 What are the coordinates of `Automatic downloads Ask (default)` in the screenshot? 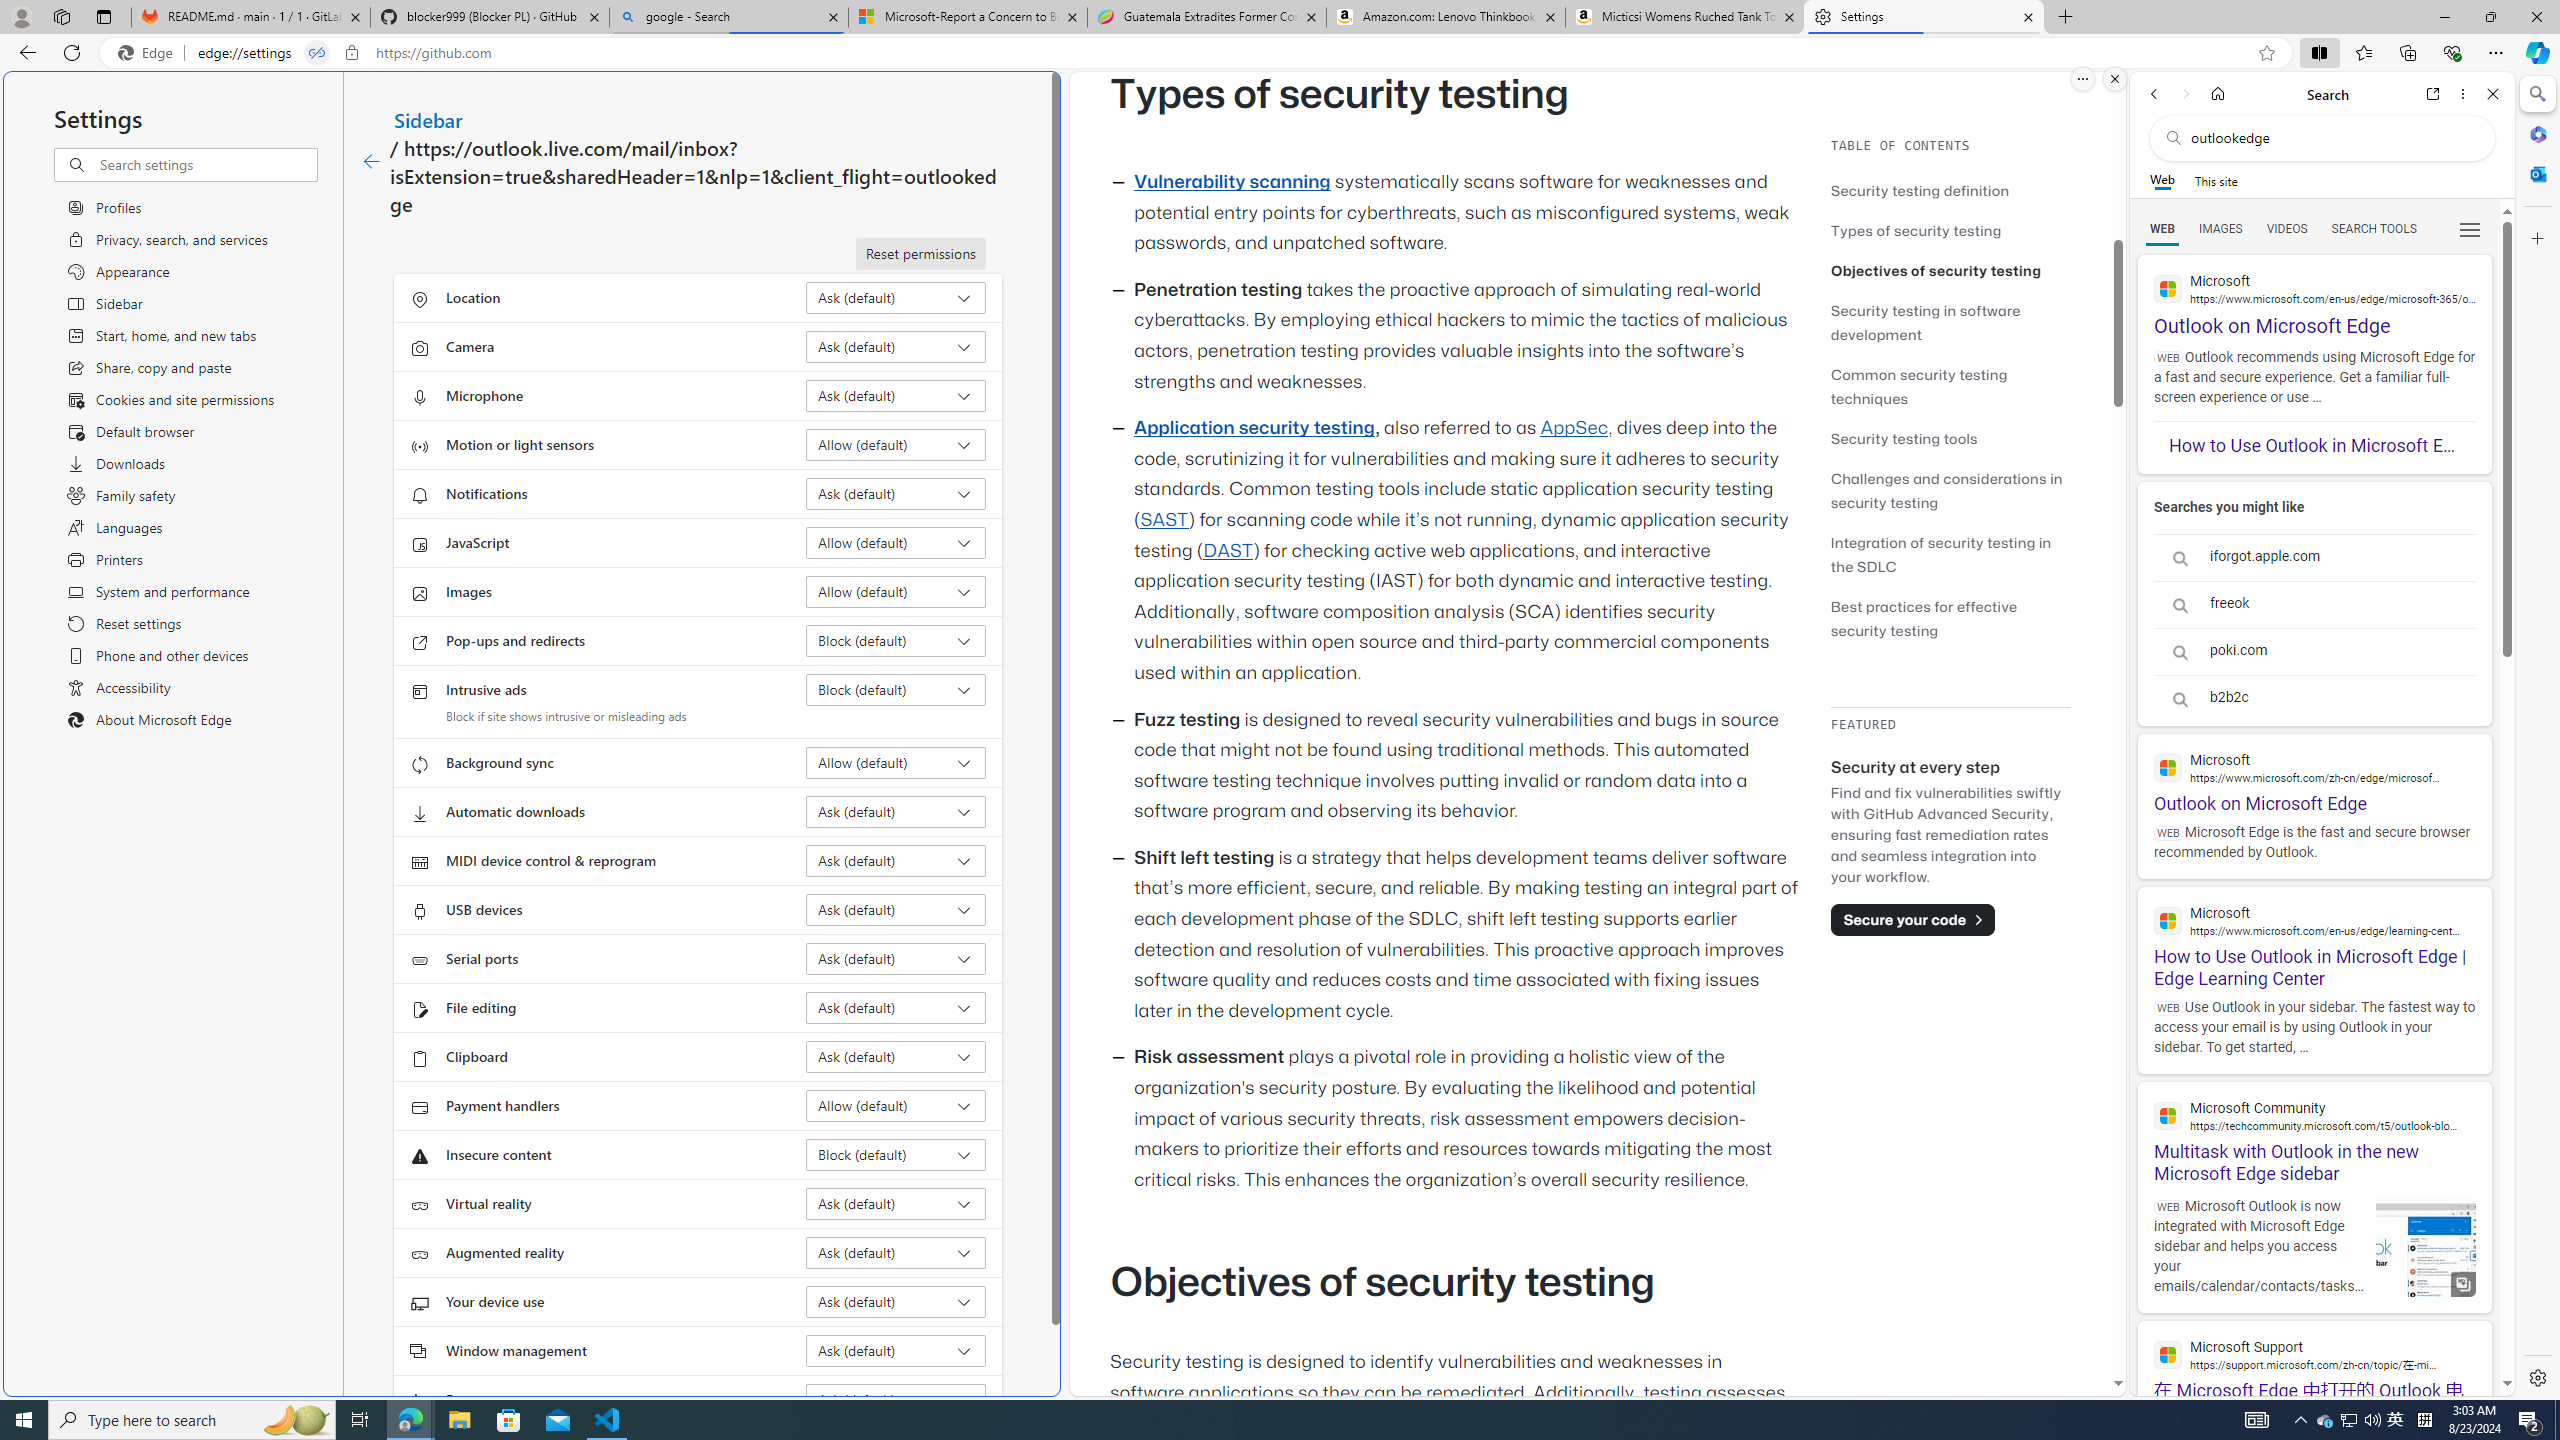 It's located at (896, 812).